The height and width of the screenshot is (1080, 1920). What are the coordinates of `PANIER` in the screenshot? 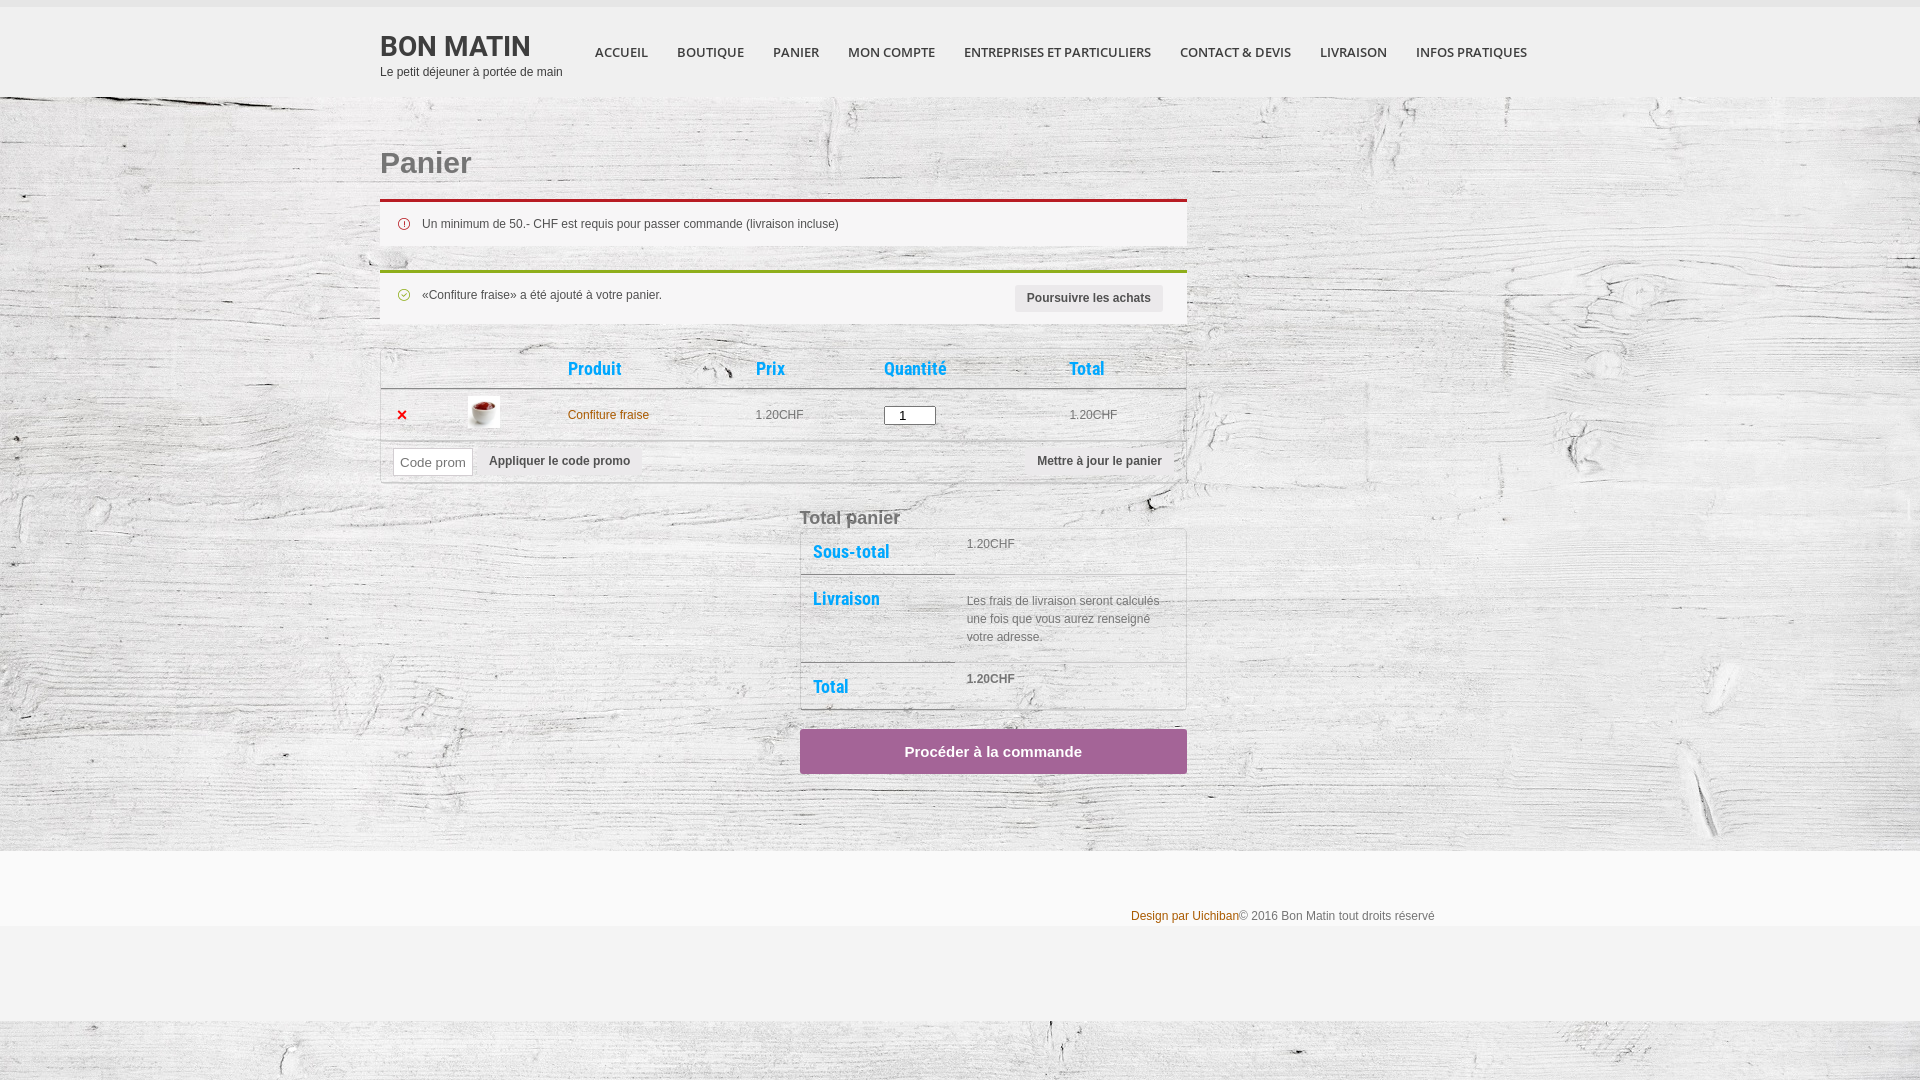 It's located at (796, 52).